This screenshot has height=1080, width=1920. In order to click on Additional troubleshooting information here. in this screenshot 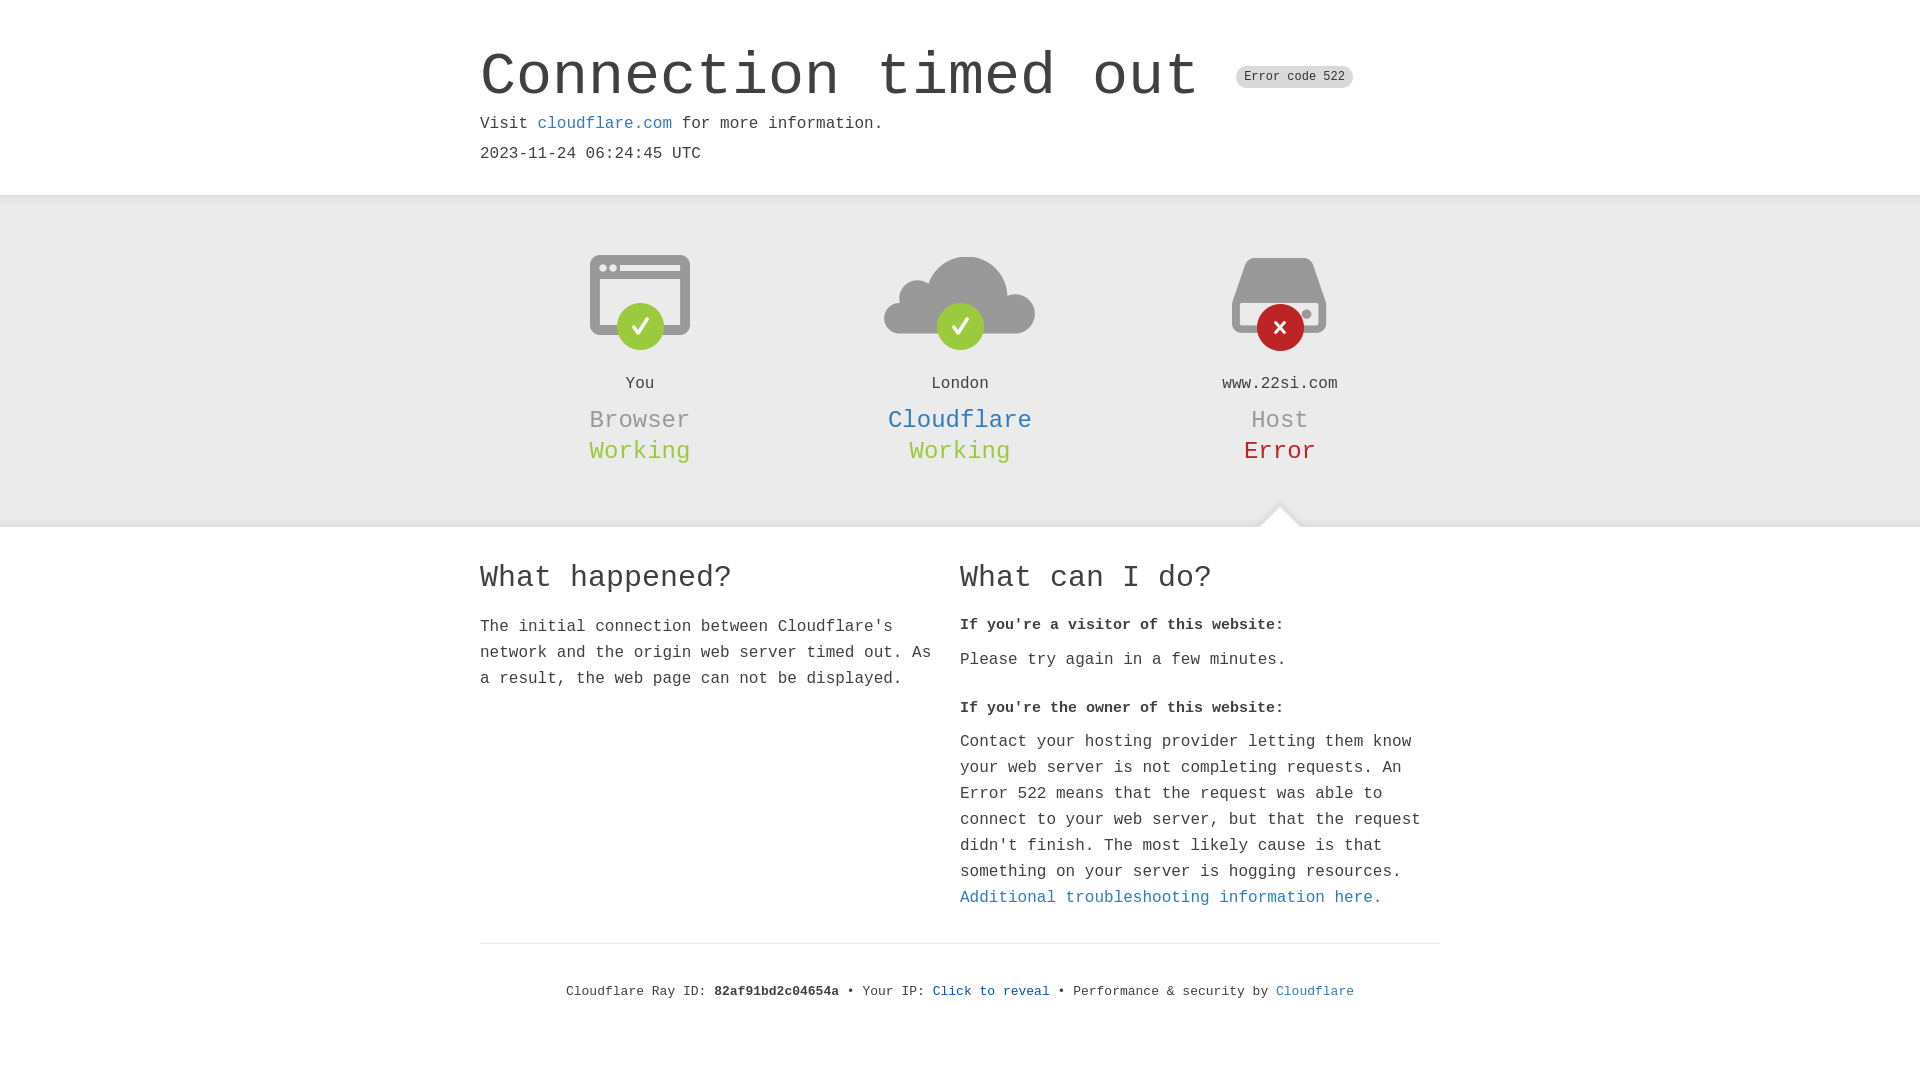, I will do `click(1171, 898)`.